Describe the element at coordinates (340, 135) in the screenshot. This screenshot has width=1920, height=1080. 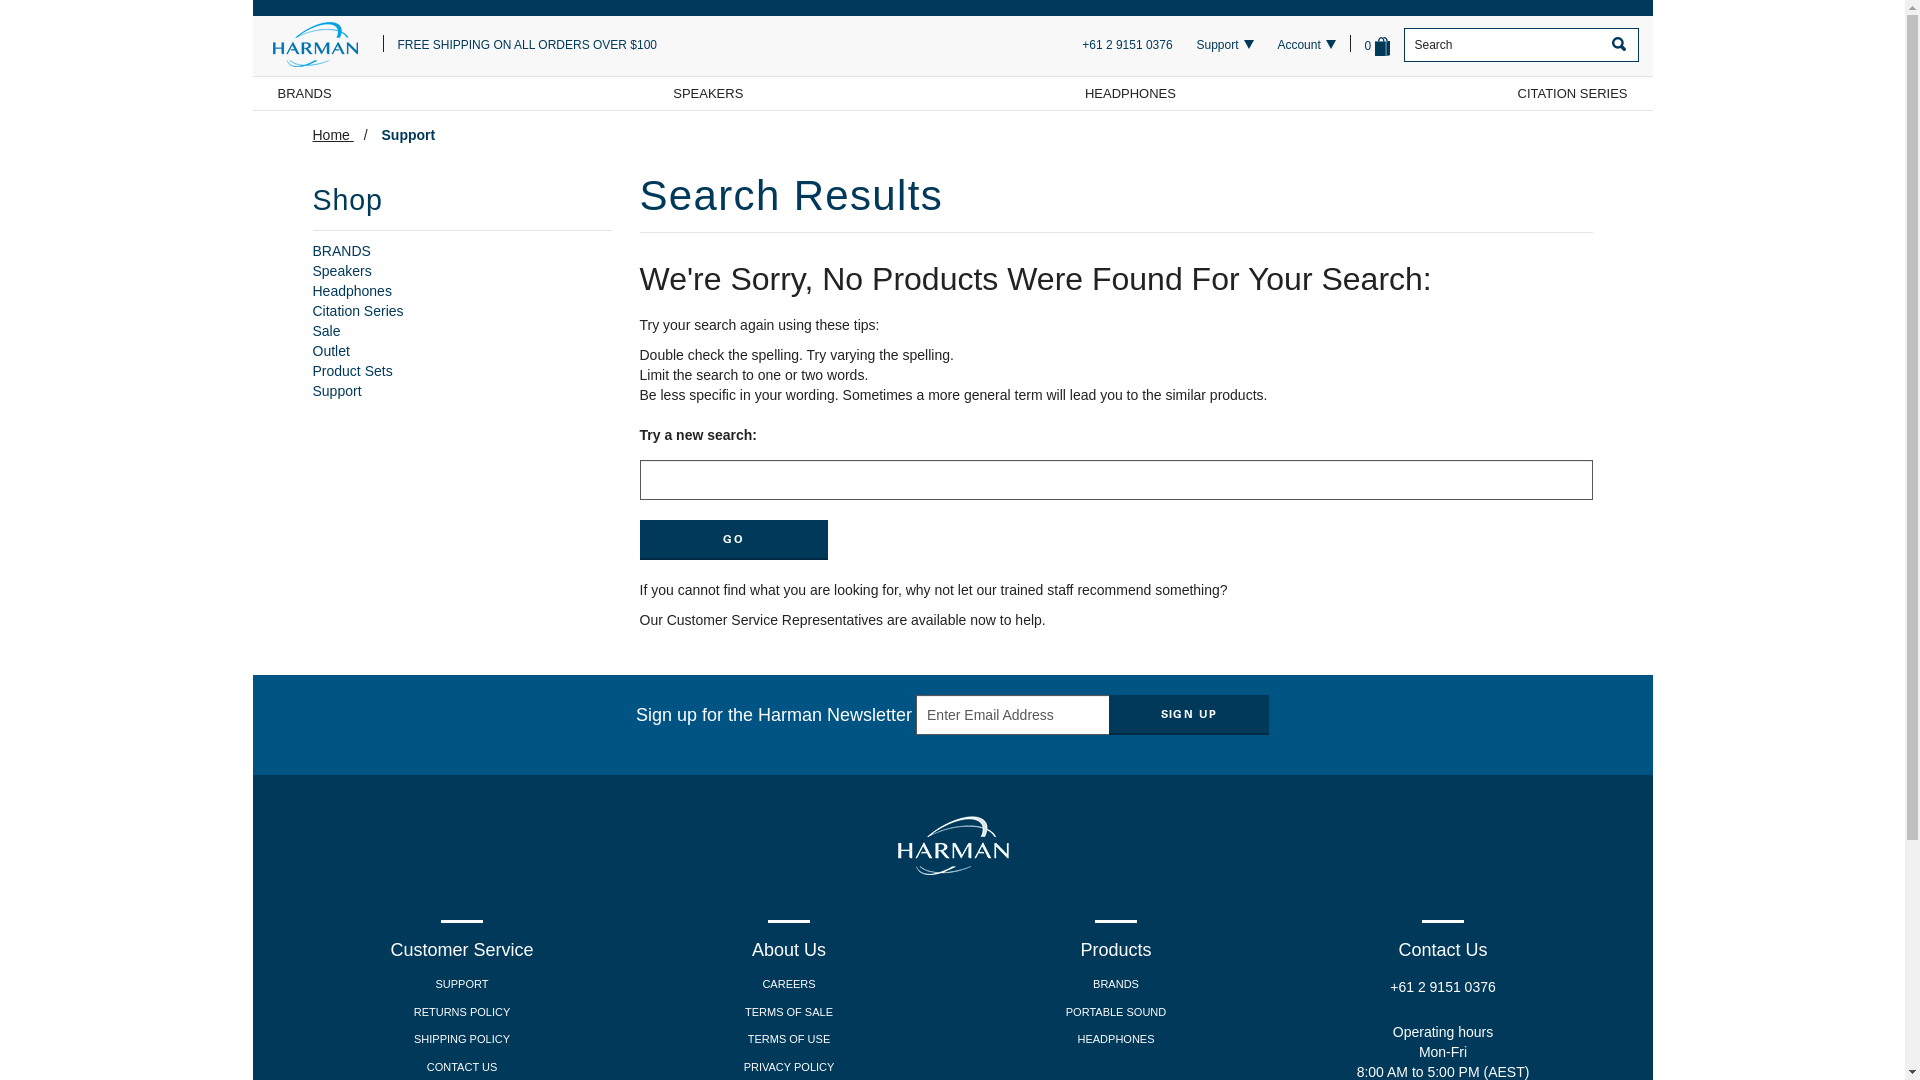
I see `Home` at that location.